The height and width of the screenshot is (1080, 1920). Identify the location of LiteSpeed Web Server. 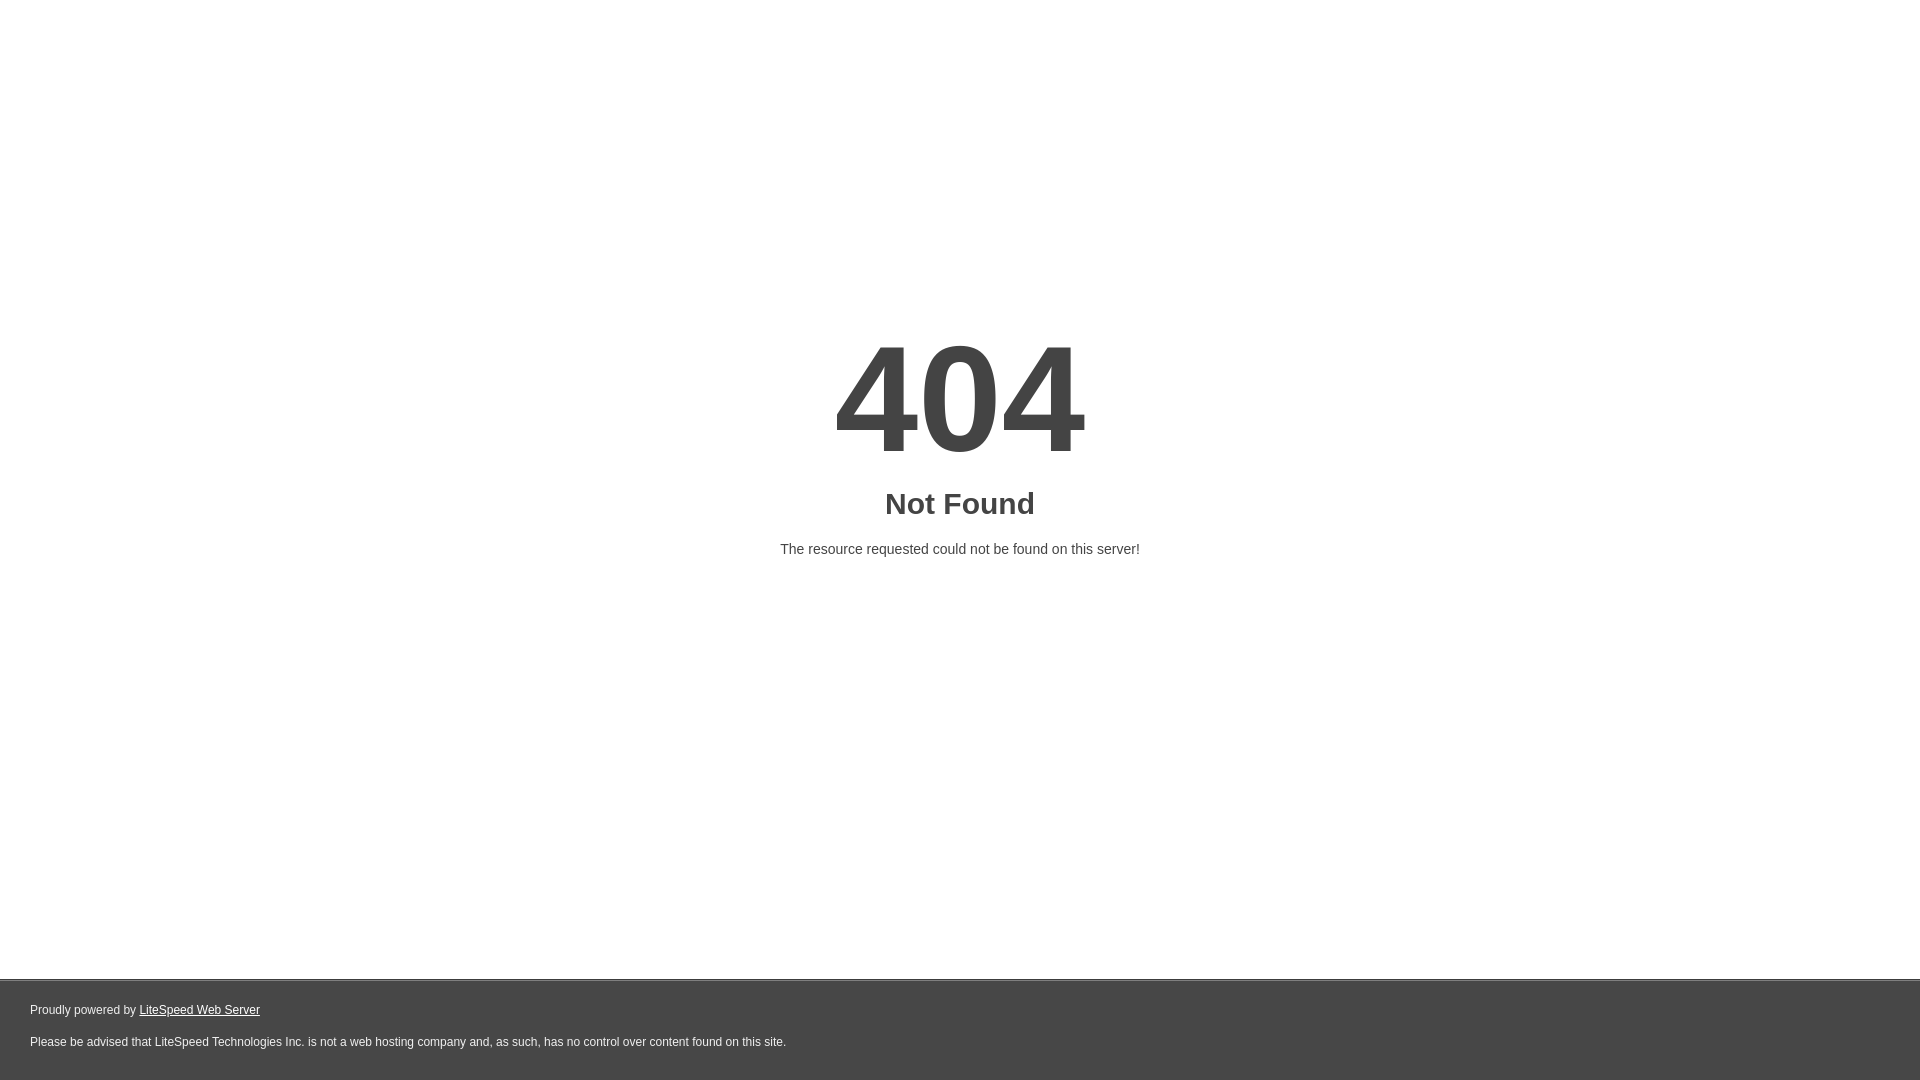
(200, 1010).